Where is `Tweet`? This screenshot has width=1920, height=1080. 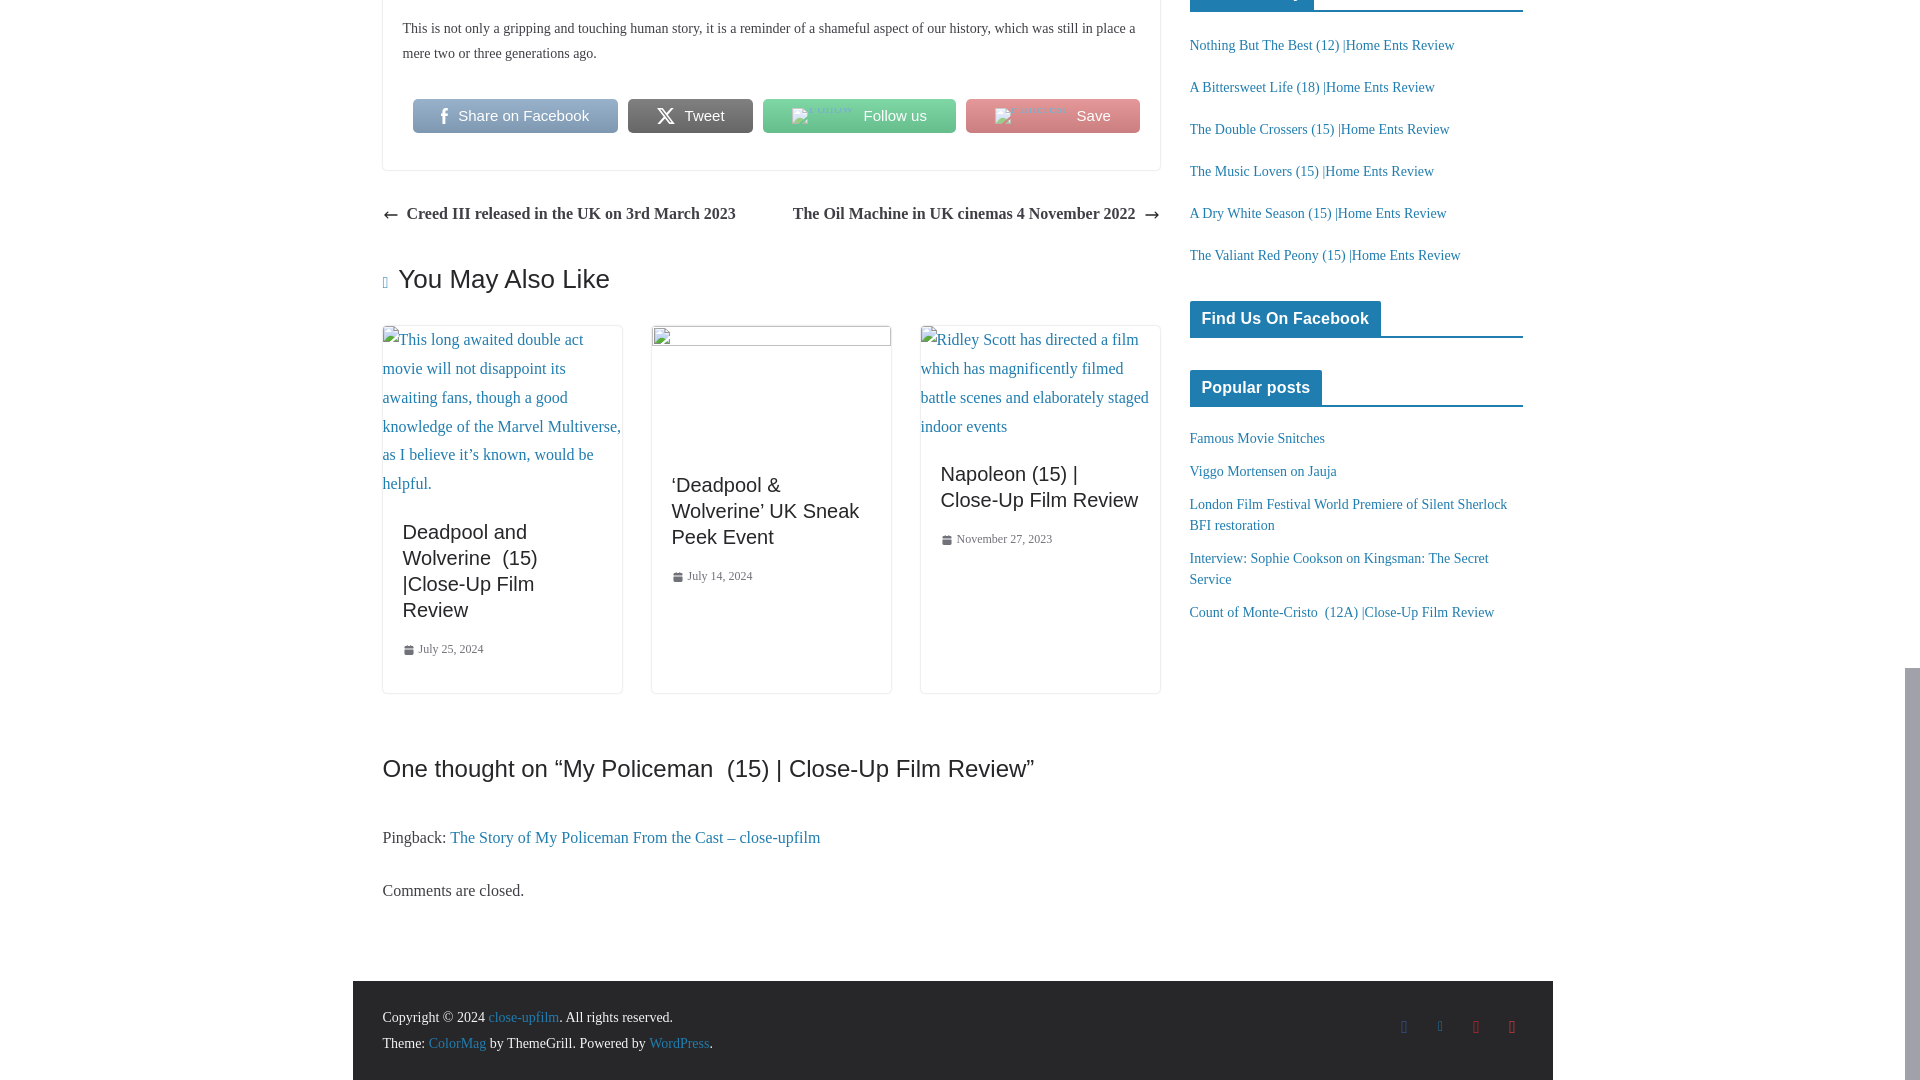
Tweet is located at coordinates (690, 116).